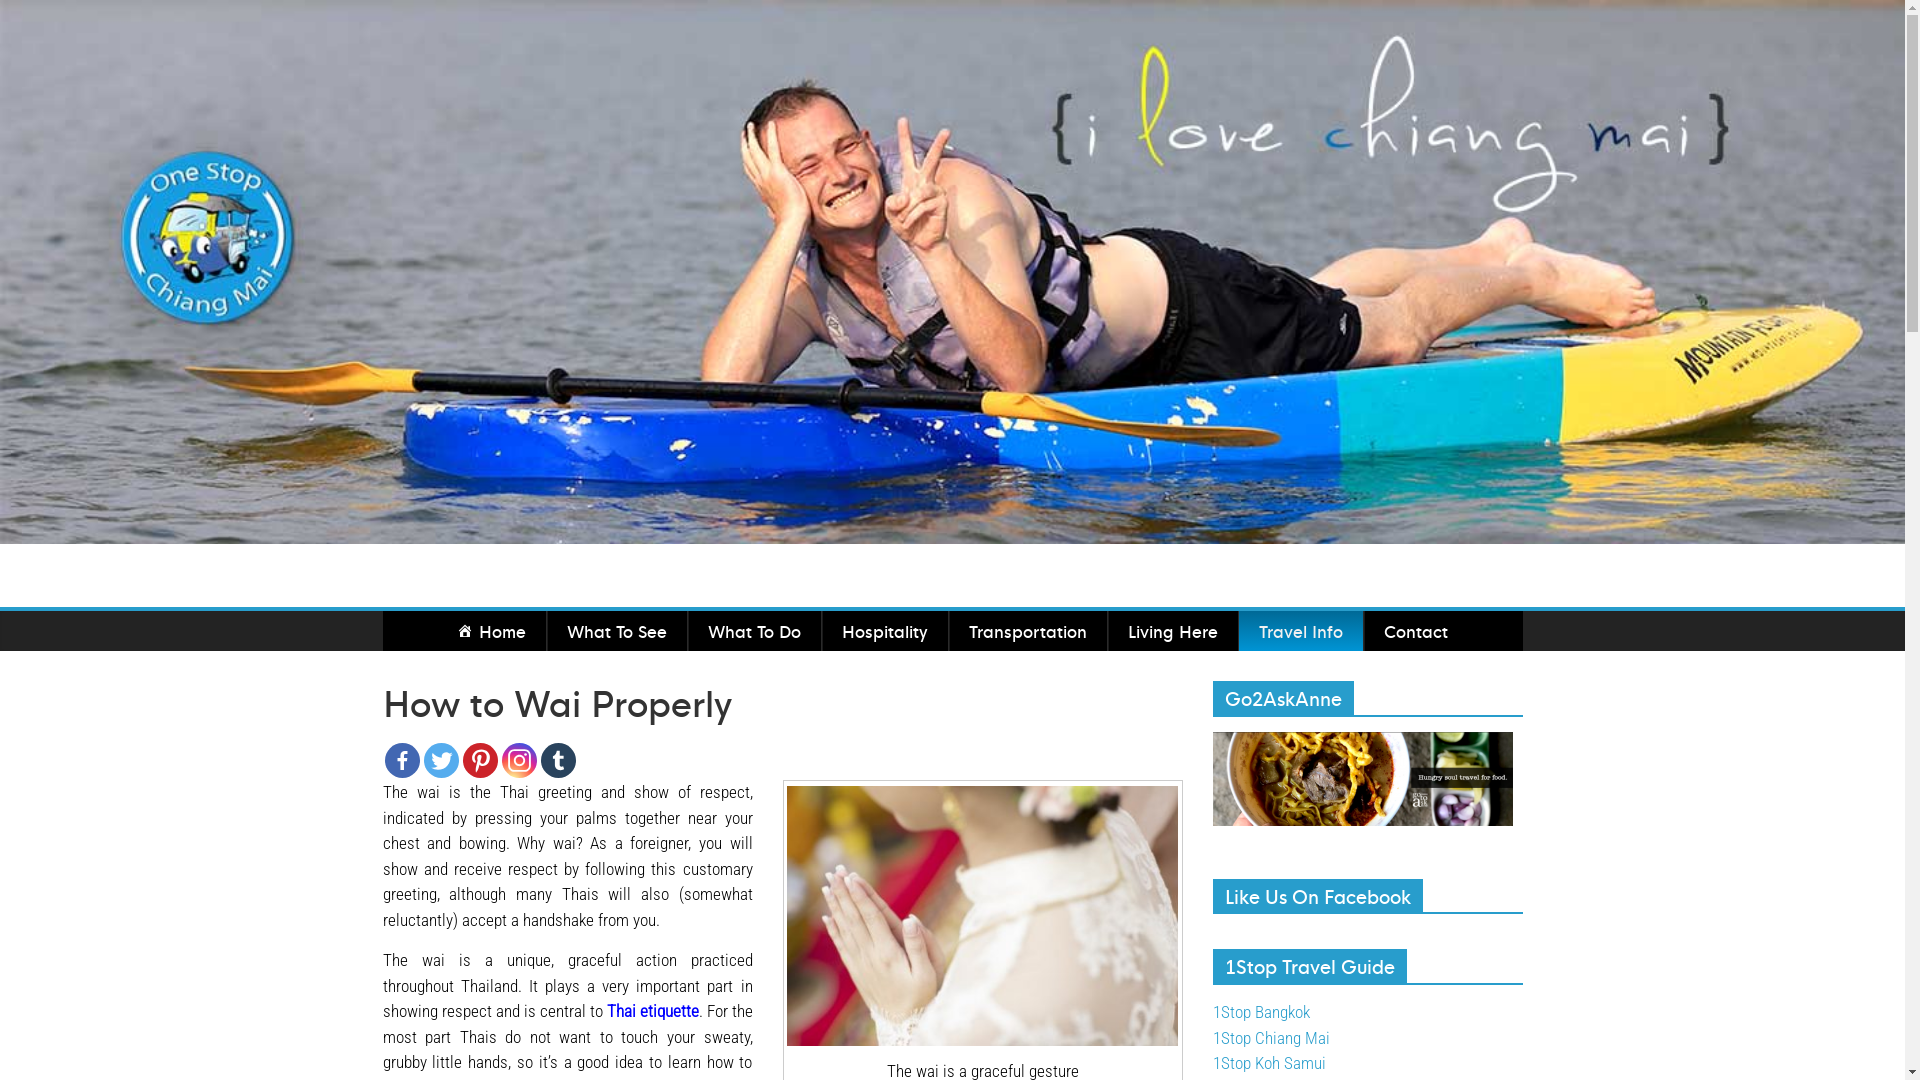 This screenshot has width=1920, height=1080. Describe the element at coordinates (480, 760) in the screenshot. I see `Pinterest` at that location.